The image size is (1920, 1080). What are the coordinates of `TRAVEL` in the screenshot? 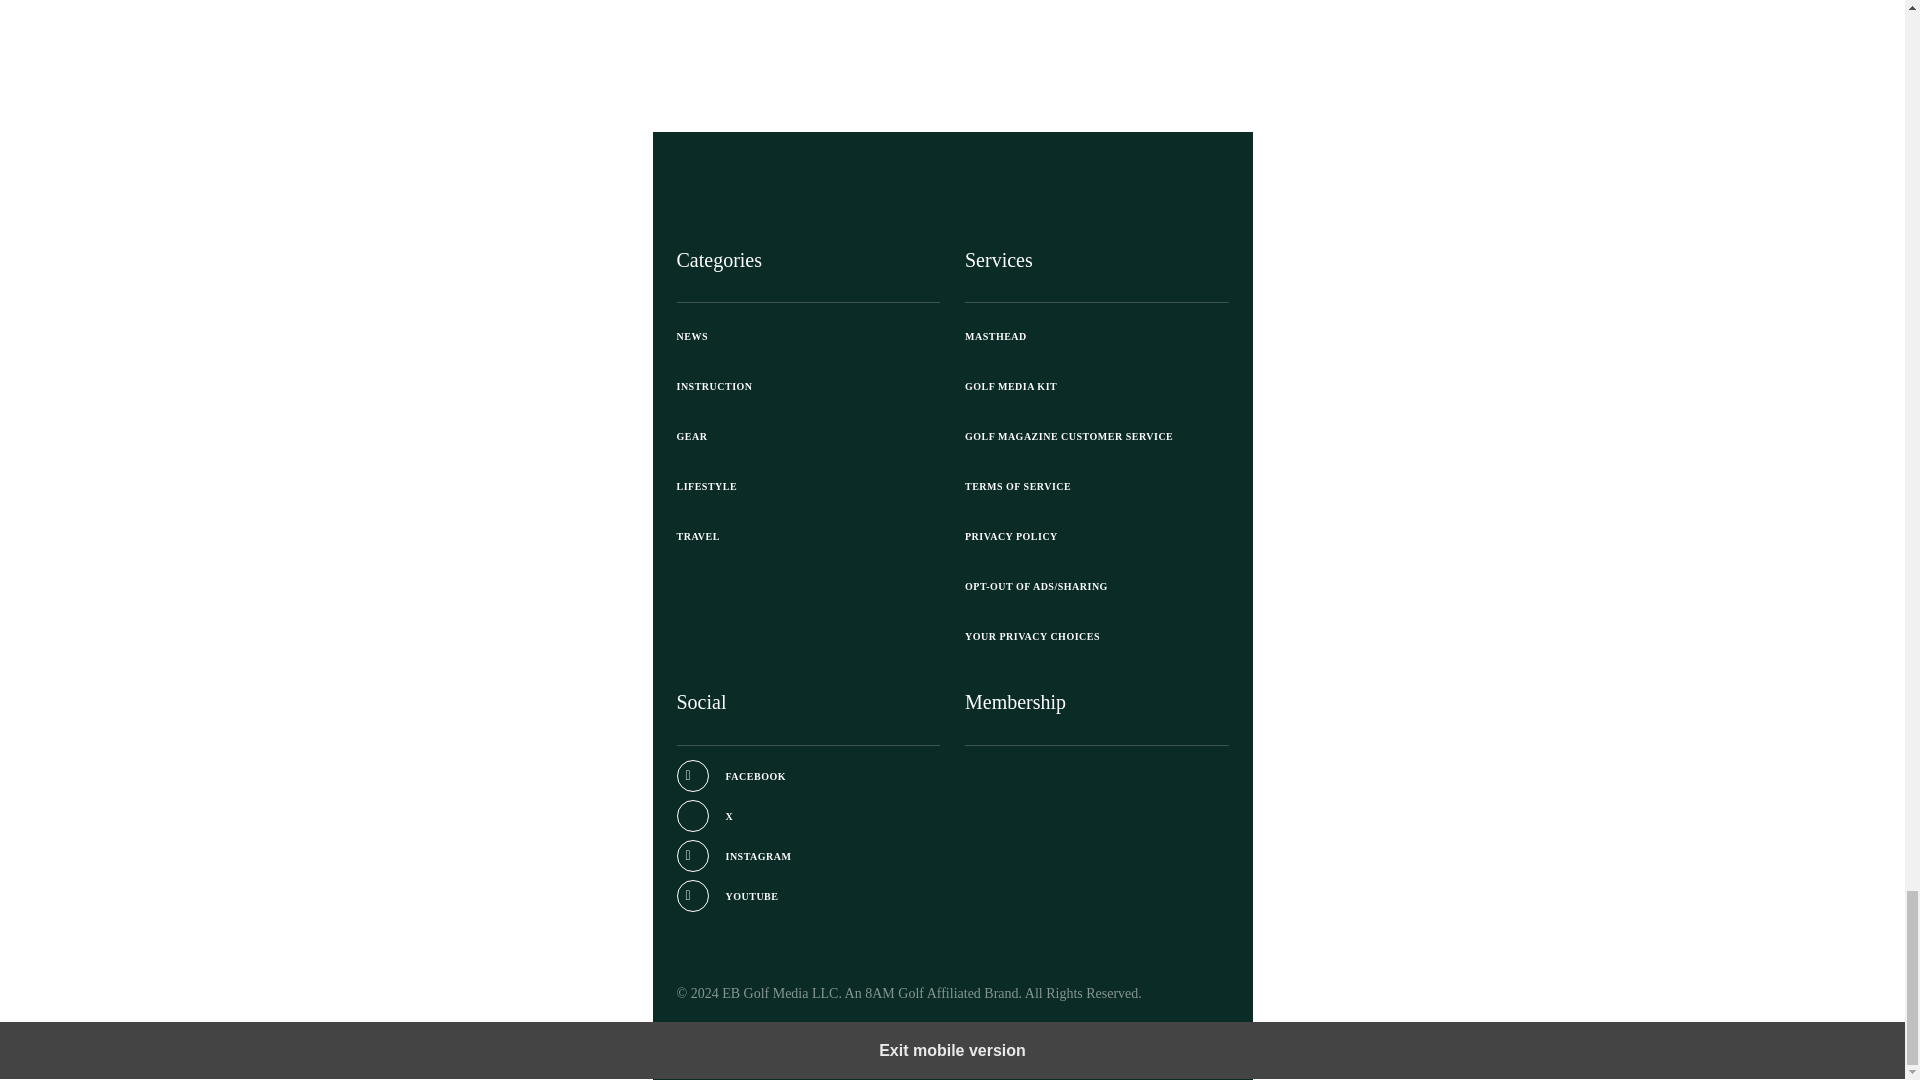 It's located at (808, 536).